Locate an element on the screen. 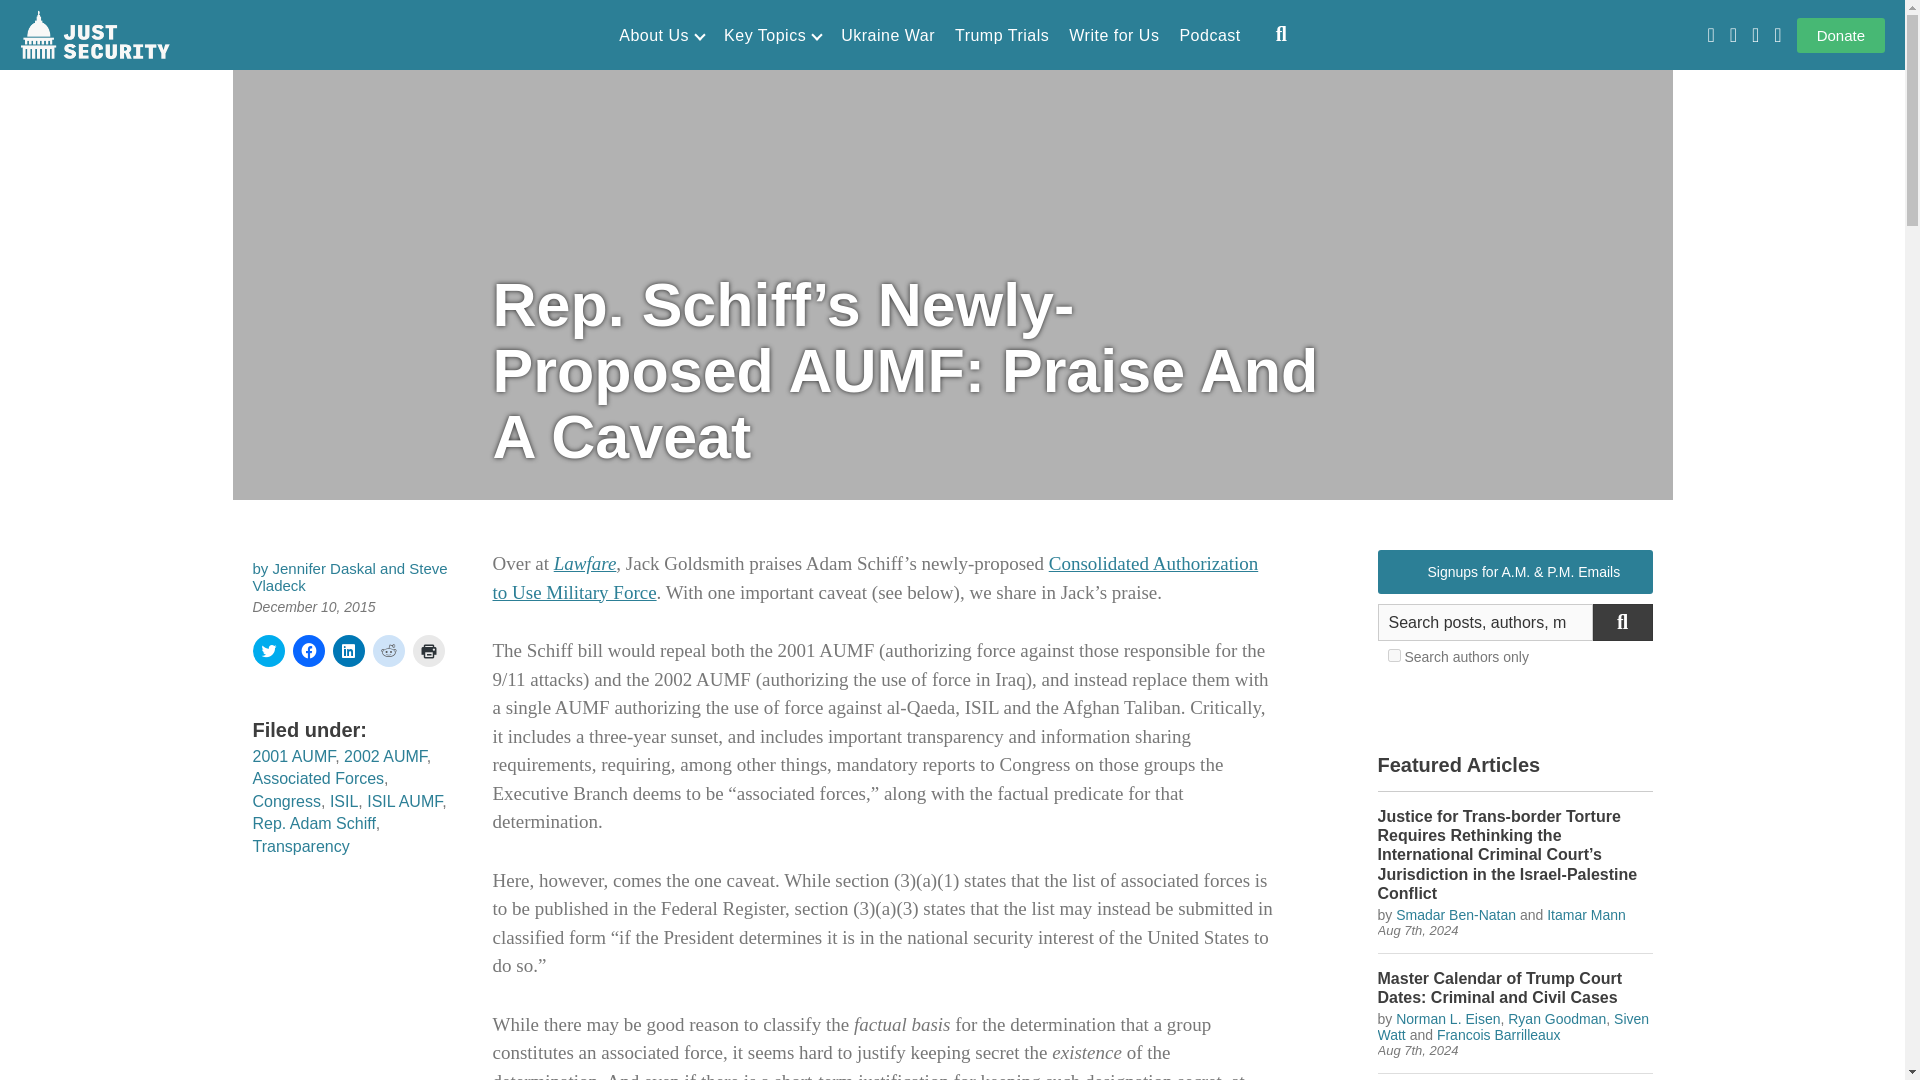 This screenshot has width=1920, height=1080. Click to share on Reddit is located at coordinates (388, 651).